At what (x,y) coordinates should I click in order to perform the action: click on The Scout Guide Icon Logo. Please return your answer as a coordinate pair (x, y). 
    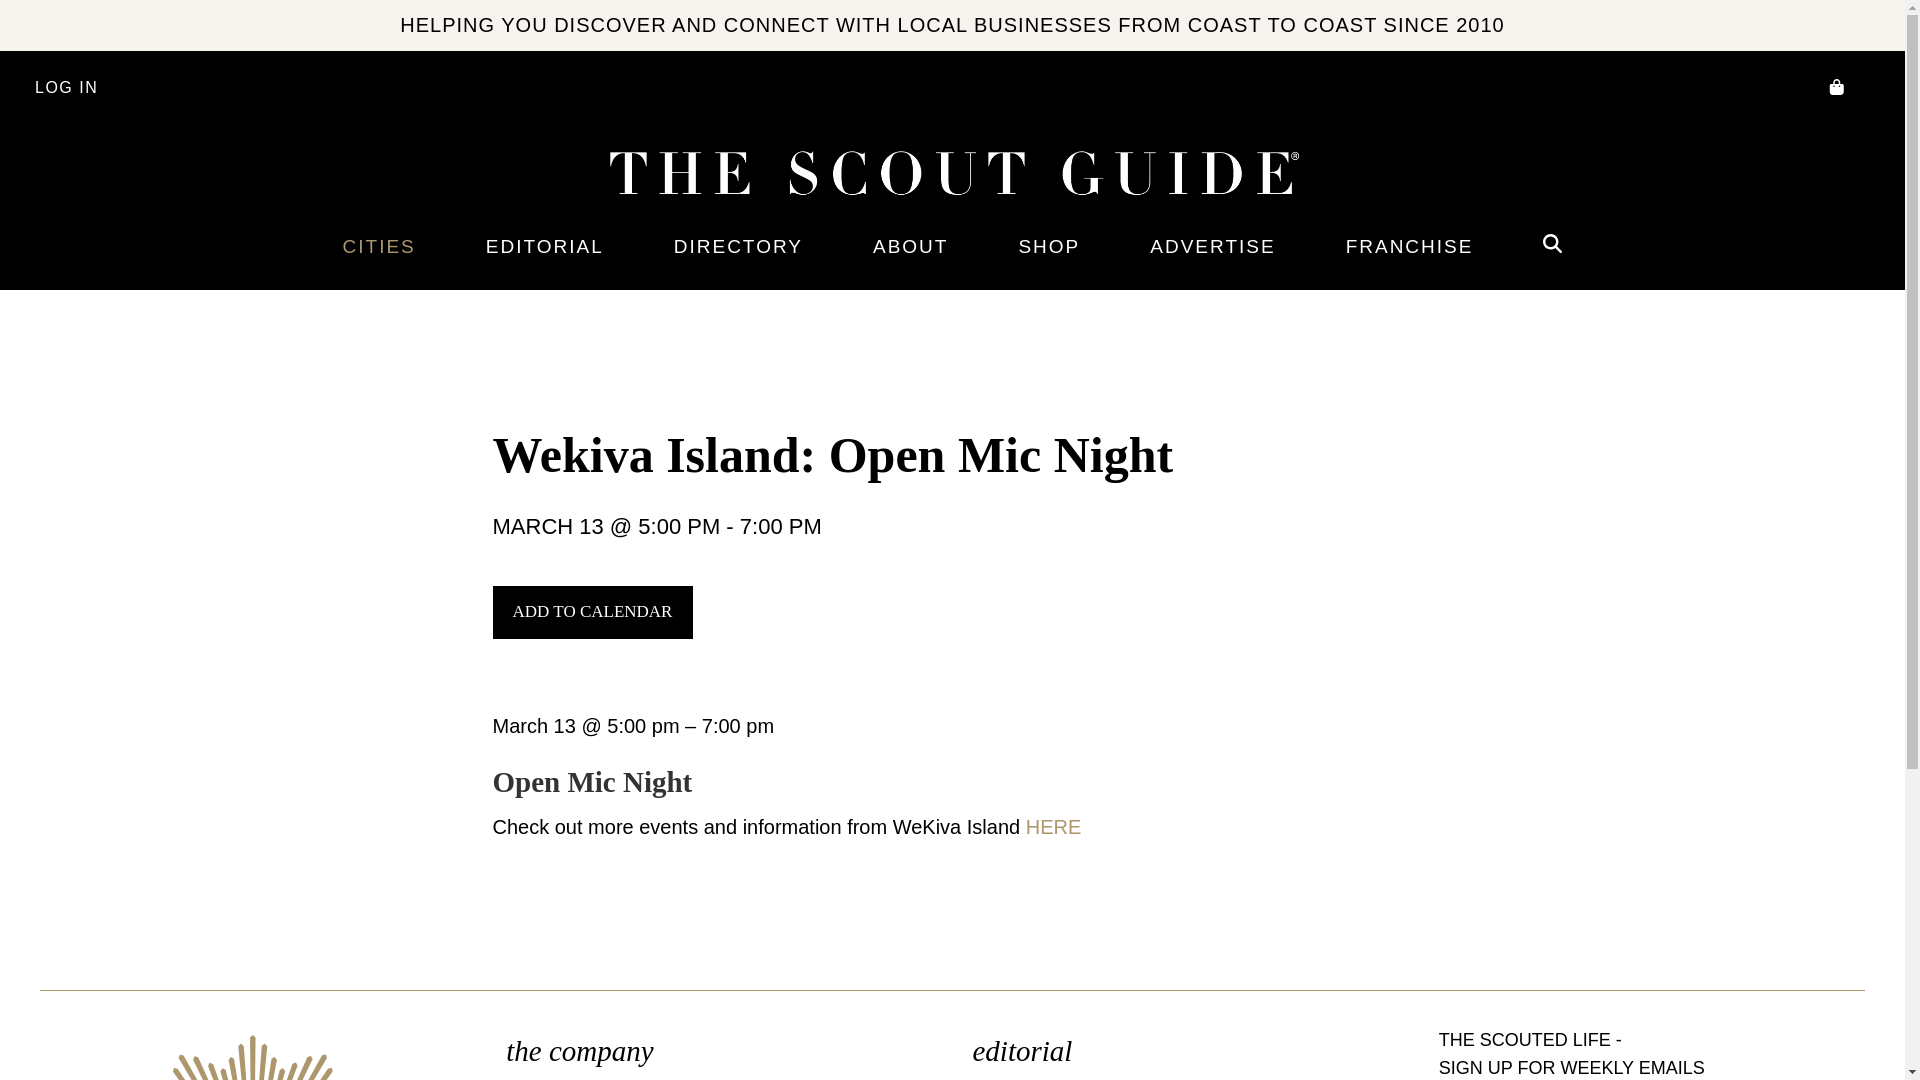
    Looking at the image, I should click on (253, 1056).